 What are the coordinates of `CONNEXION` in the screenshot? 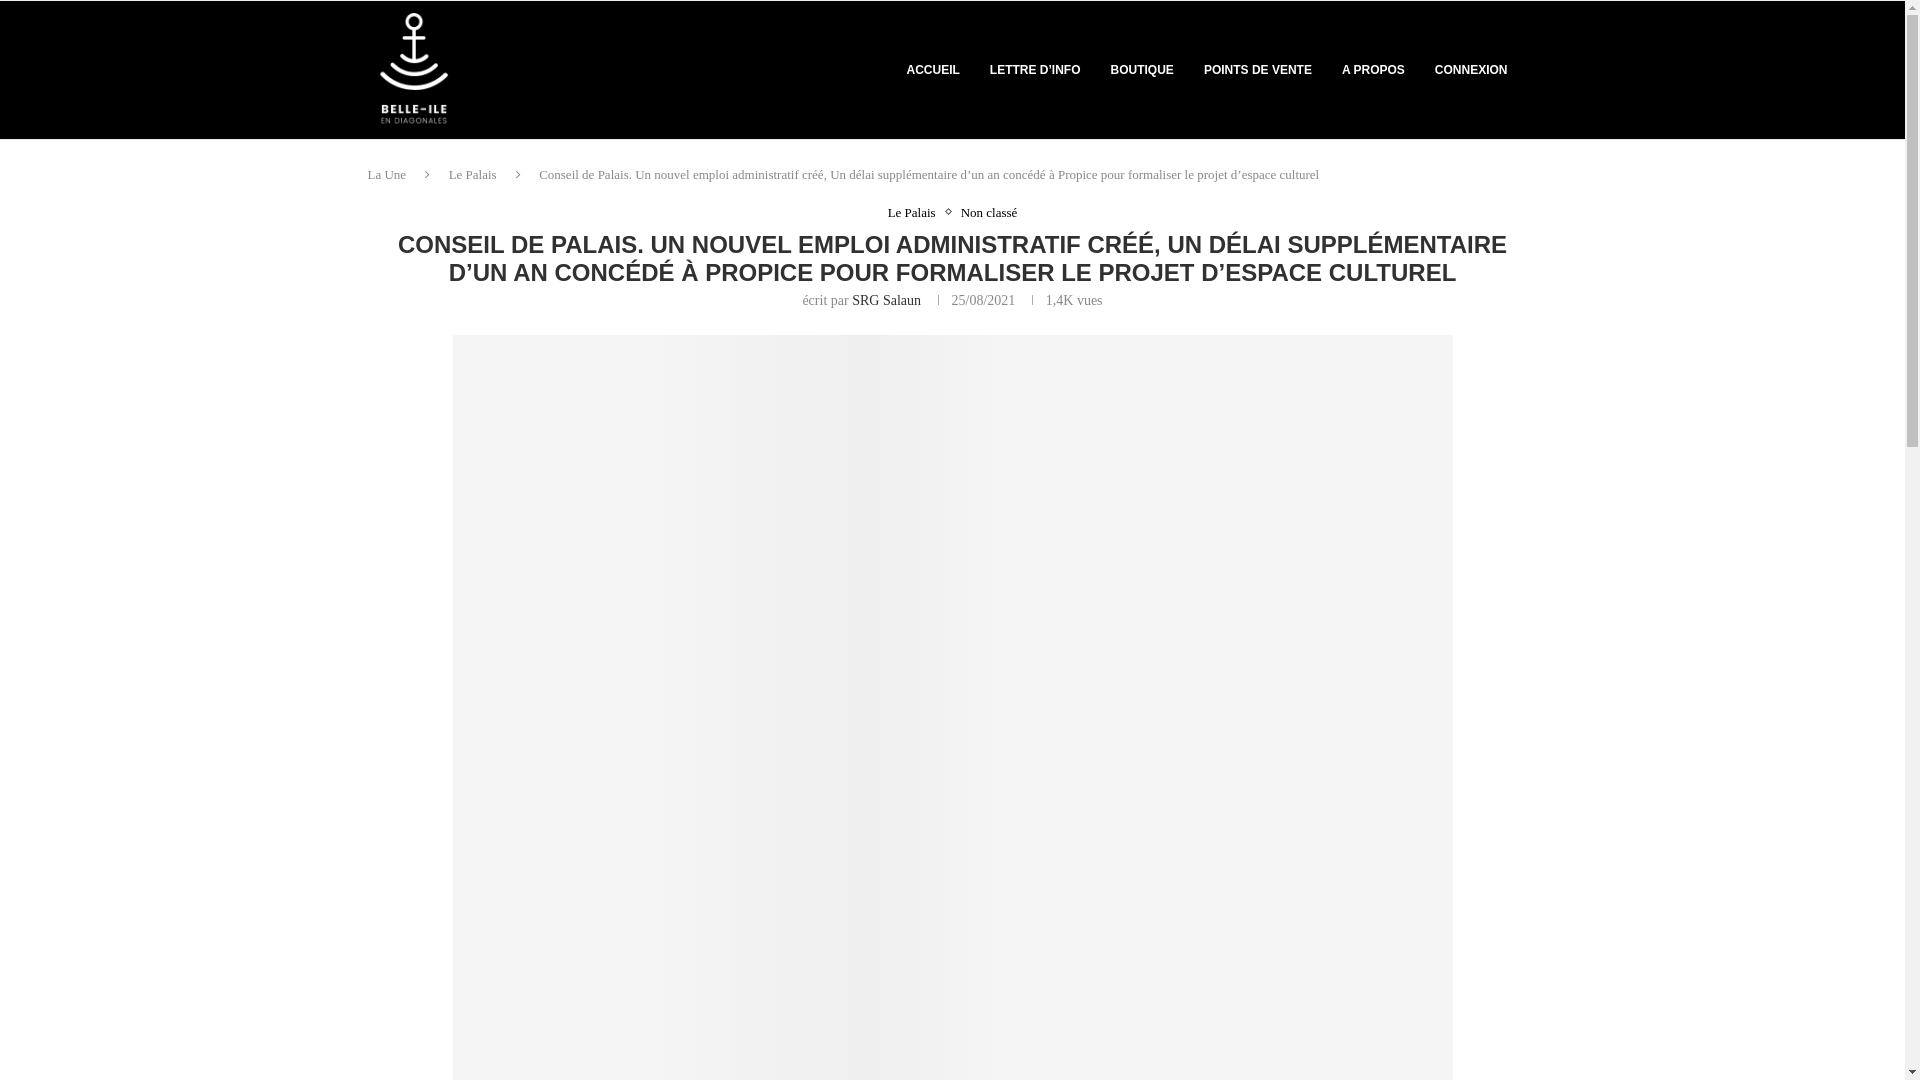 It's located at (1472, 70).